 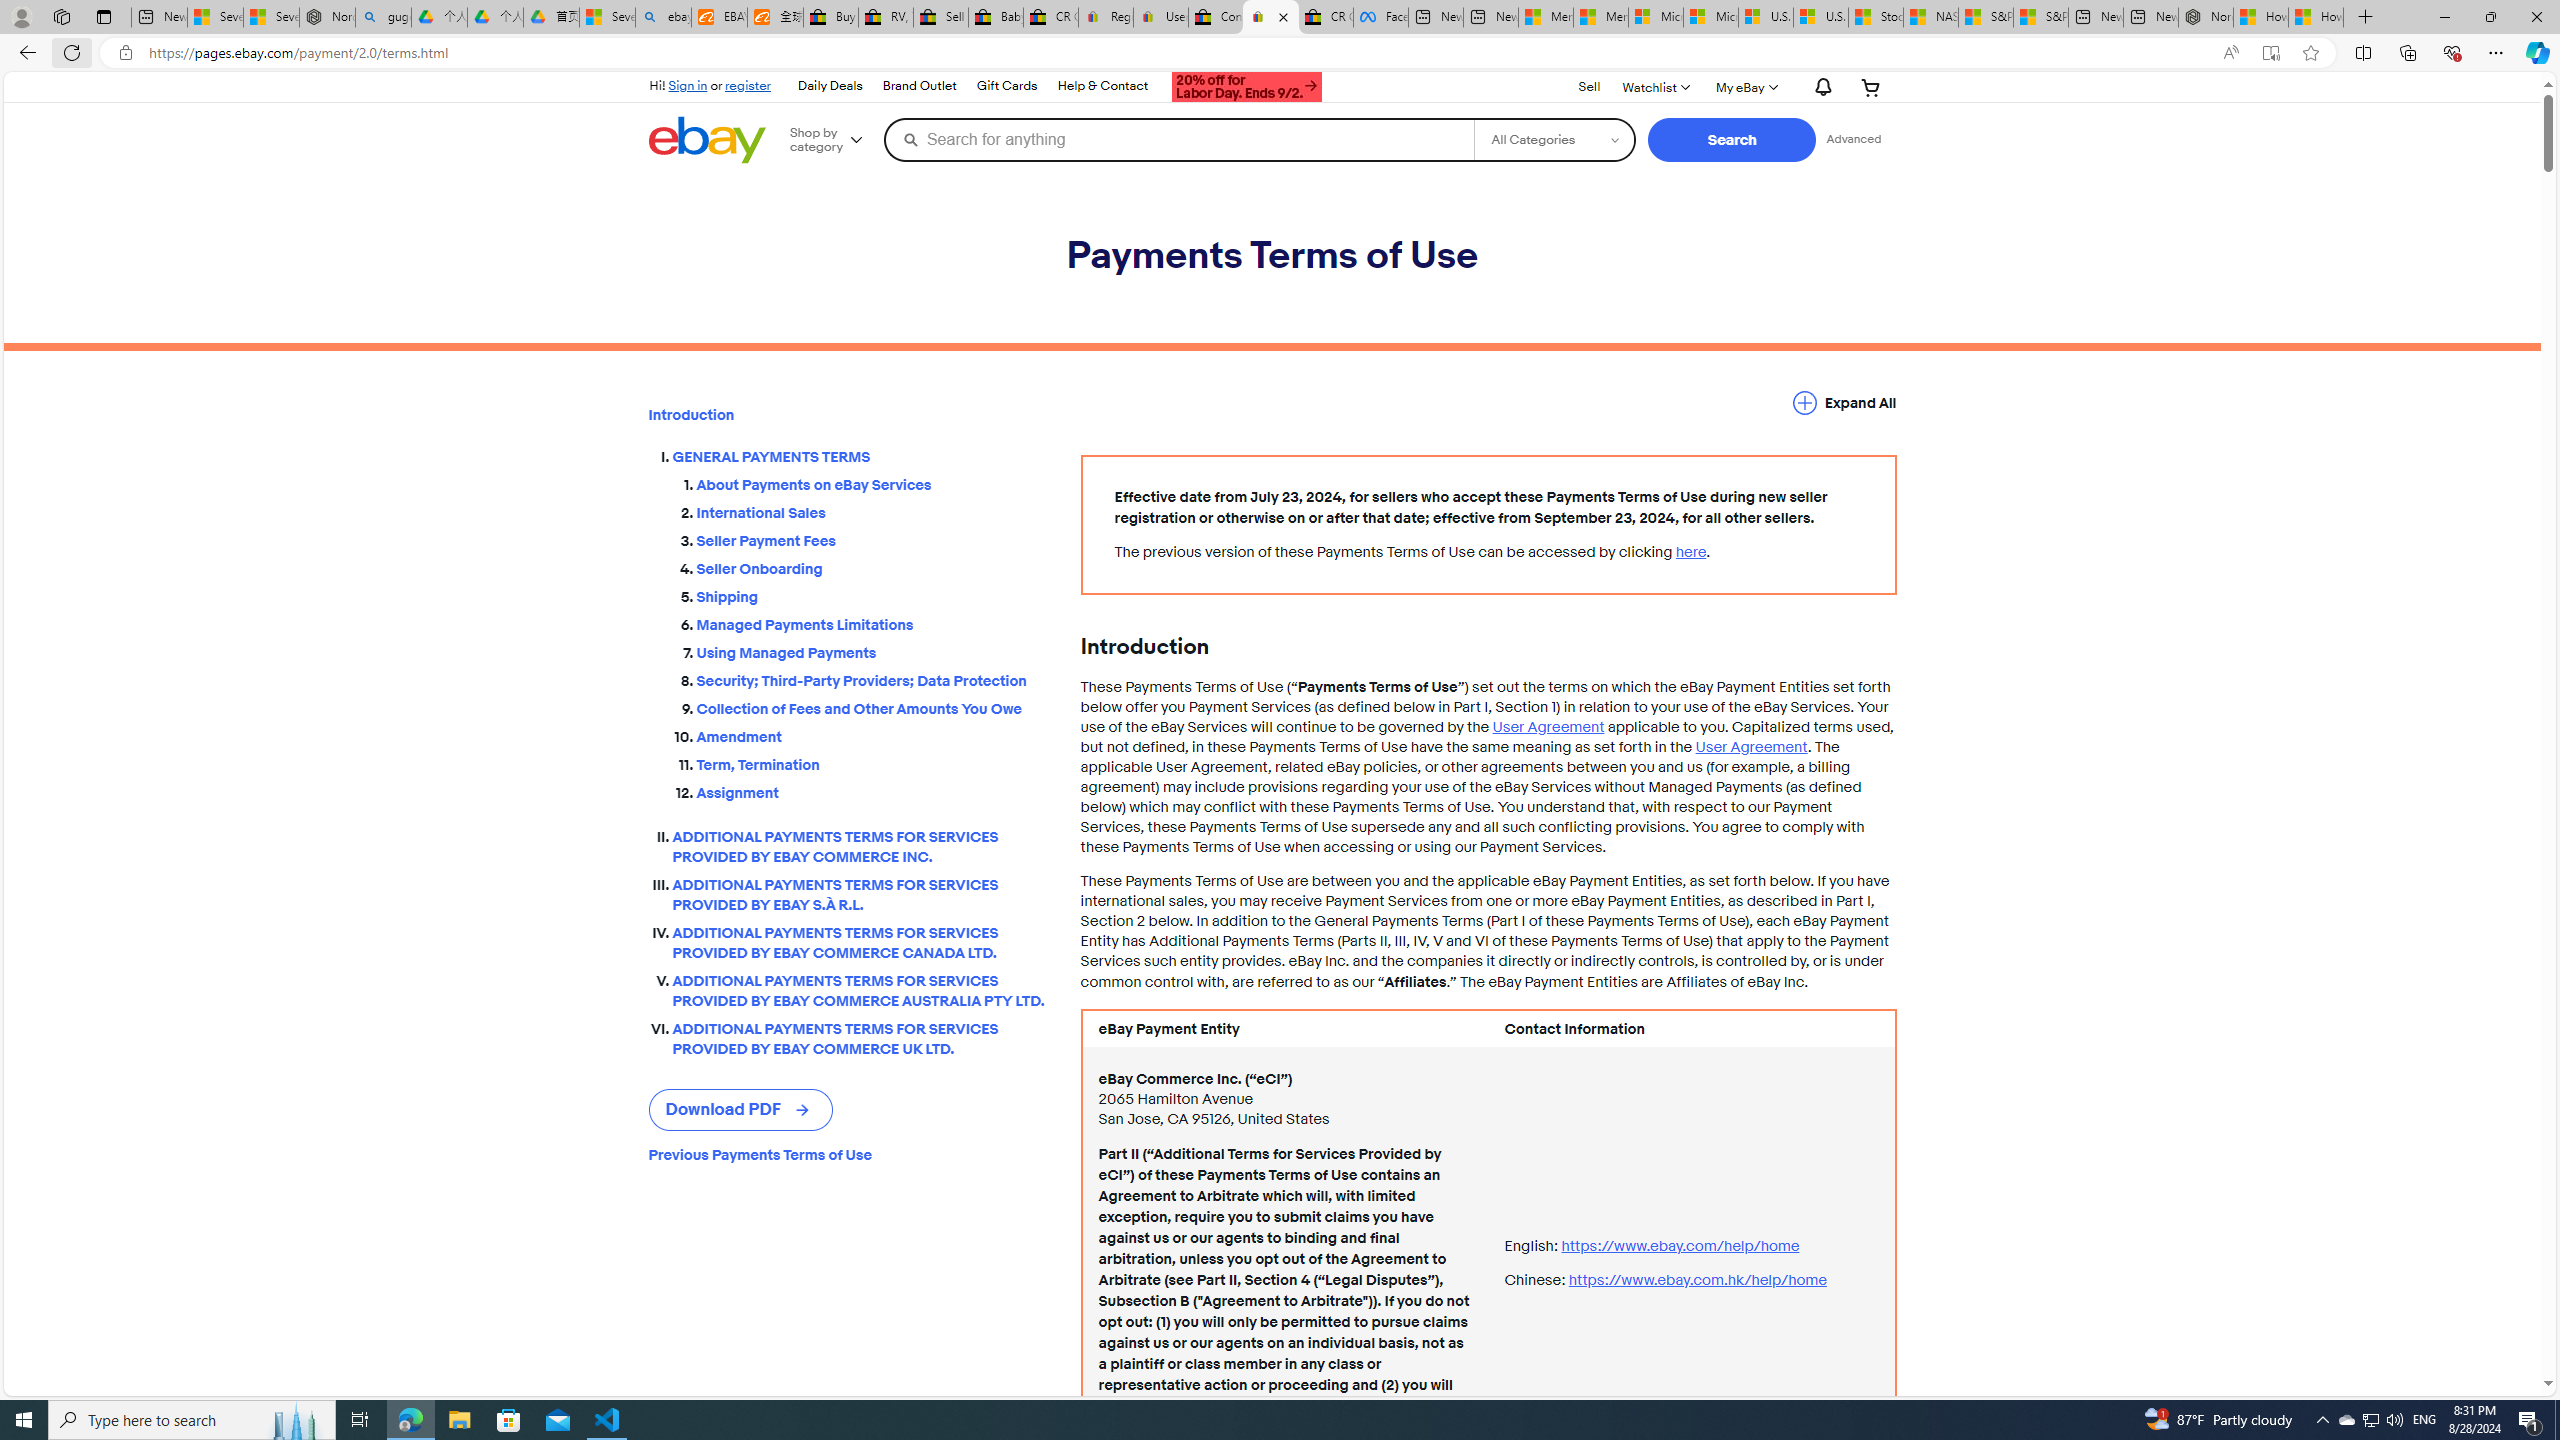 What do you see at coordinates (872, 653) in the screenshot?
I see `Using Managed Payments` at bounding box center [872, 653].